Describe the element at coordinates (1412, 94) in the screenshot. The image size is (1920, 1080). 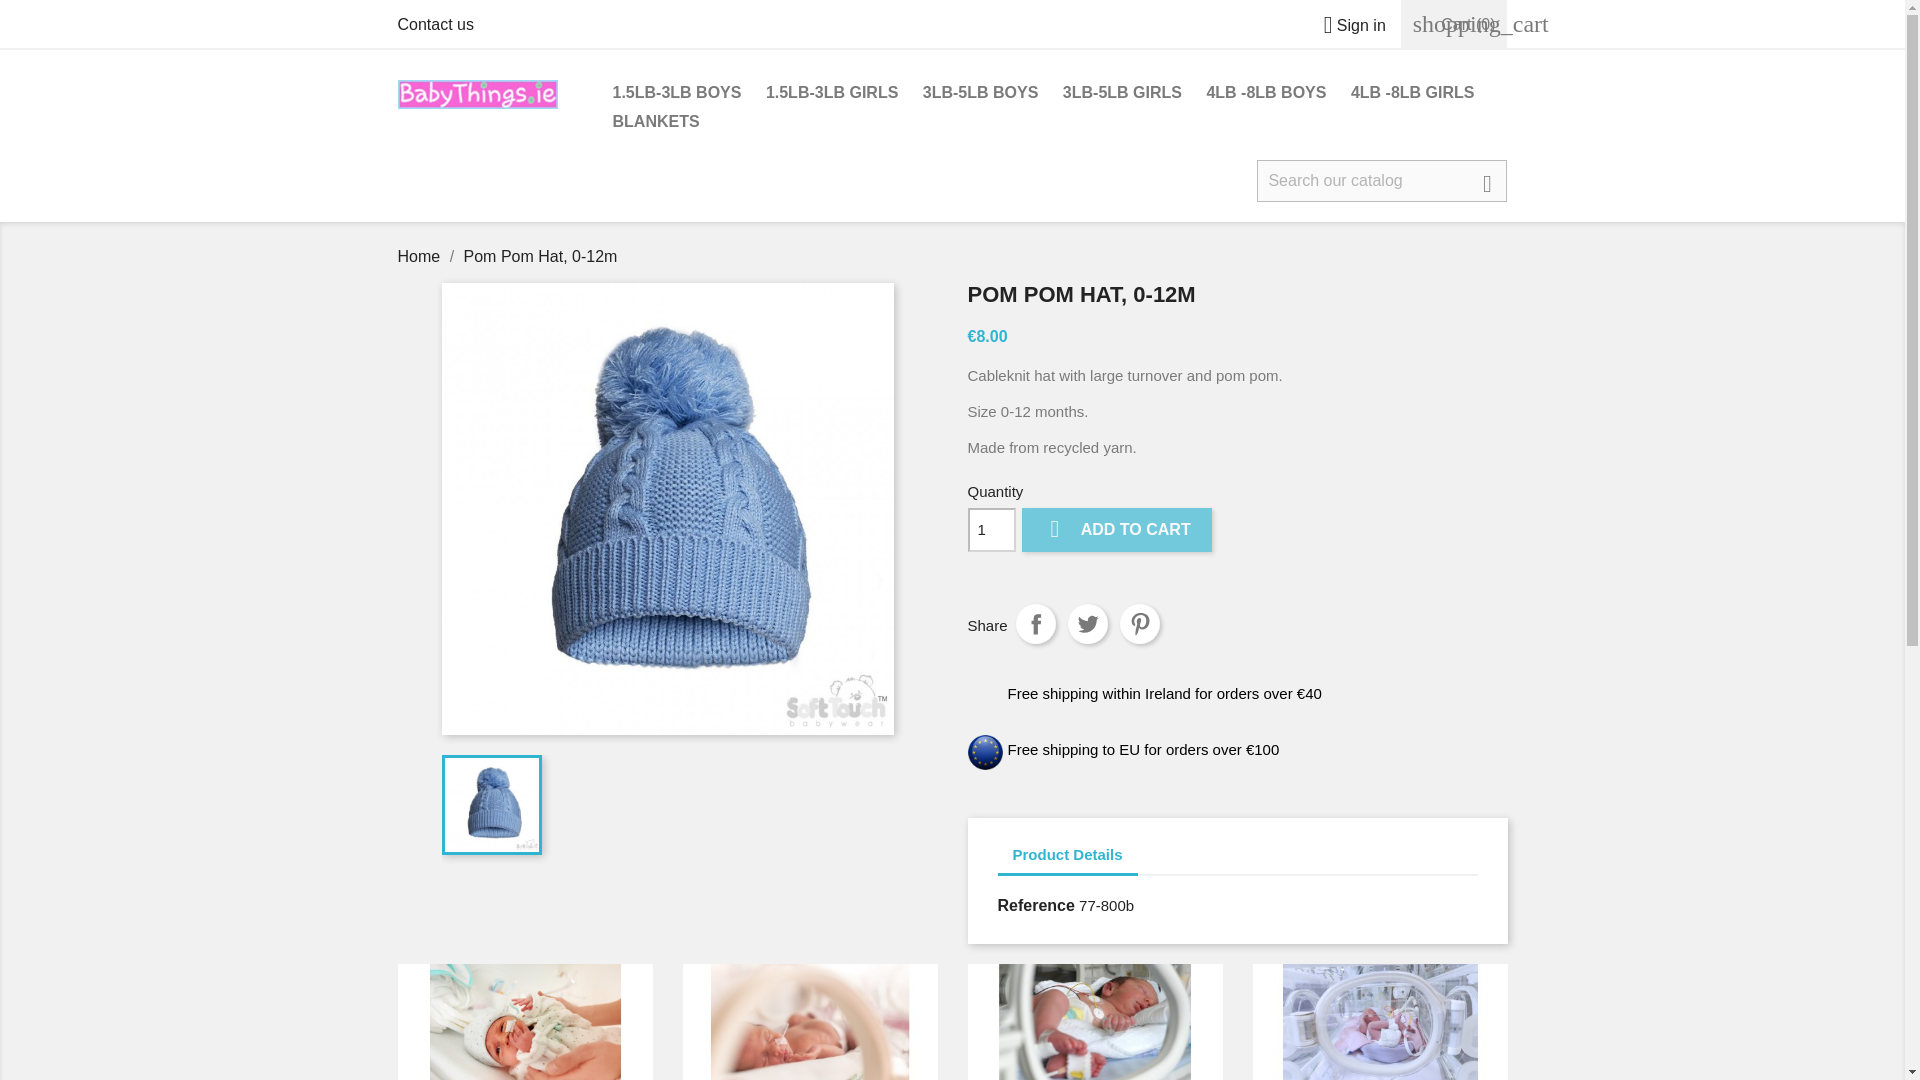
I see `4LB -8LB GIRLS` at that location.